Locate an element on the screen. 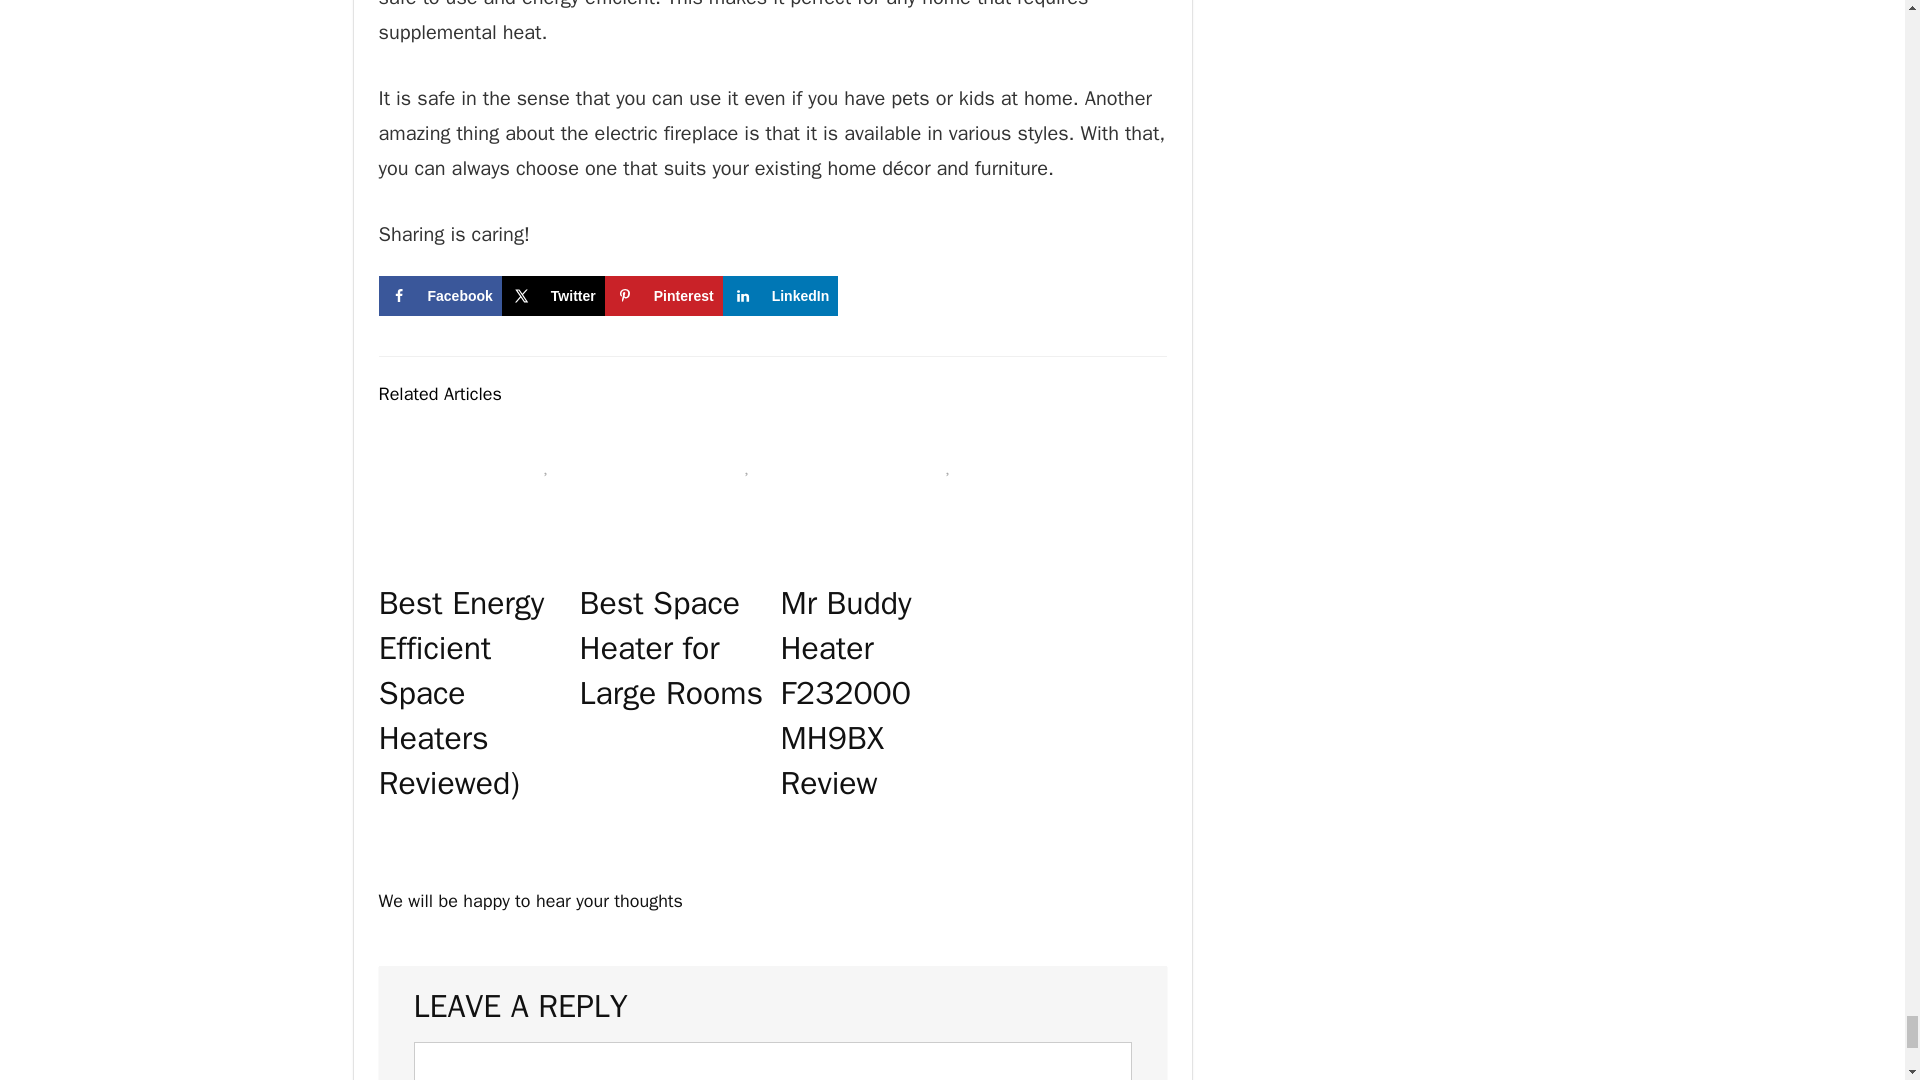 Image resolution: width=1920 pixels, height=1080 pixels. Share on Facebook is located at coordinates (440, 296).